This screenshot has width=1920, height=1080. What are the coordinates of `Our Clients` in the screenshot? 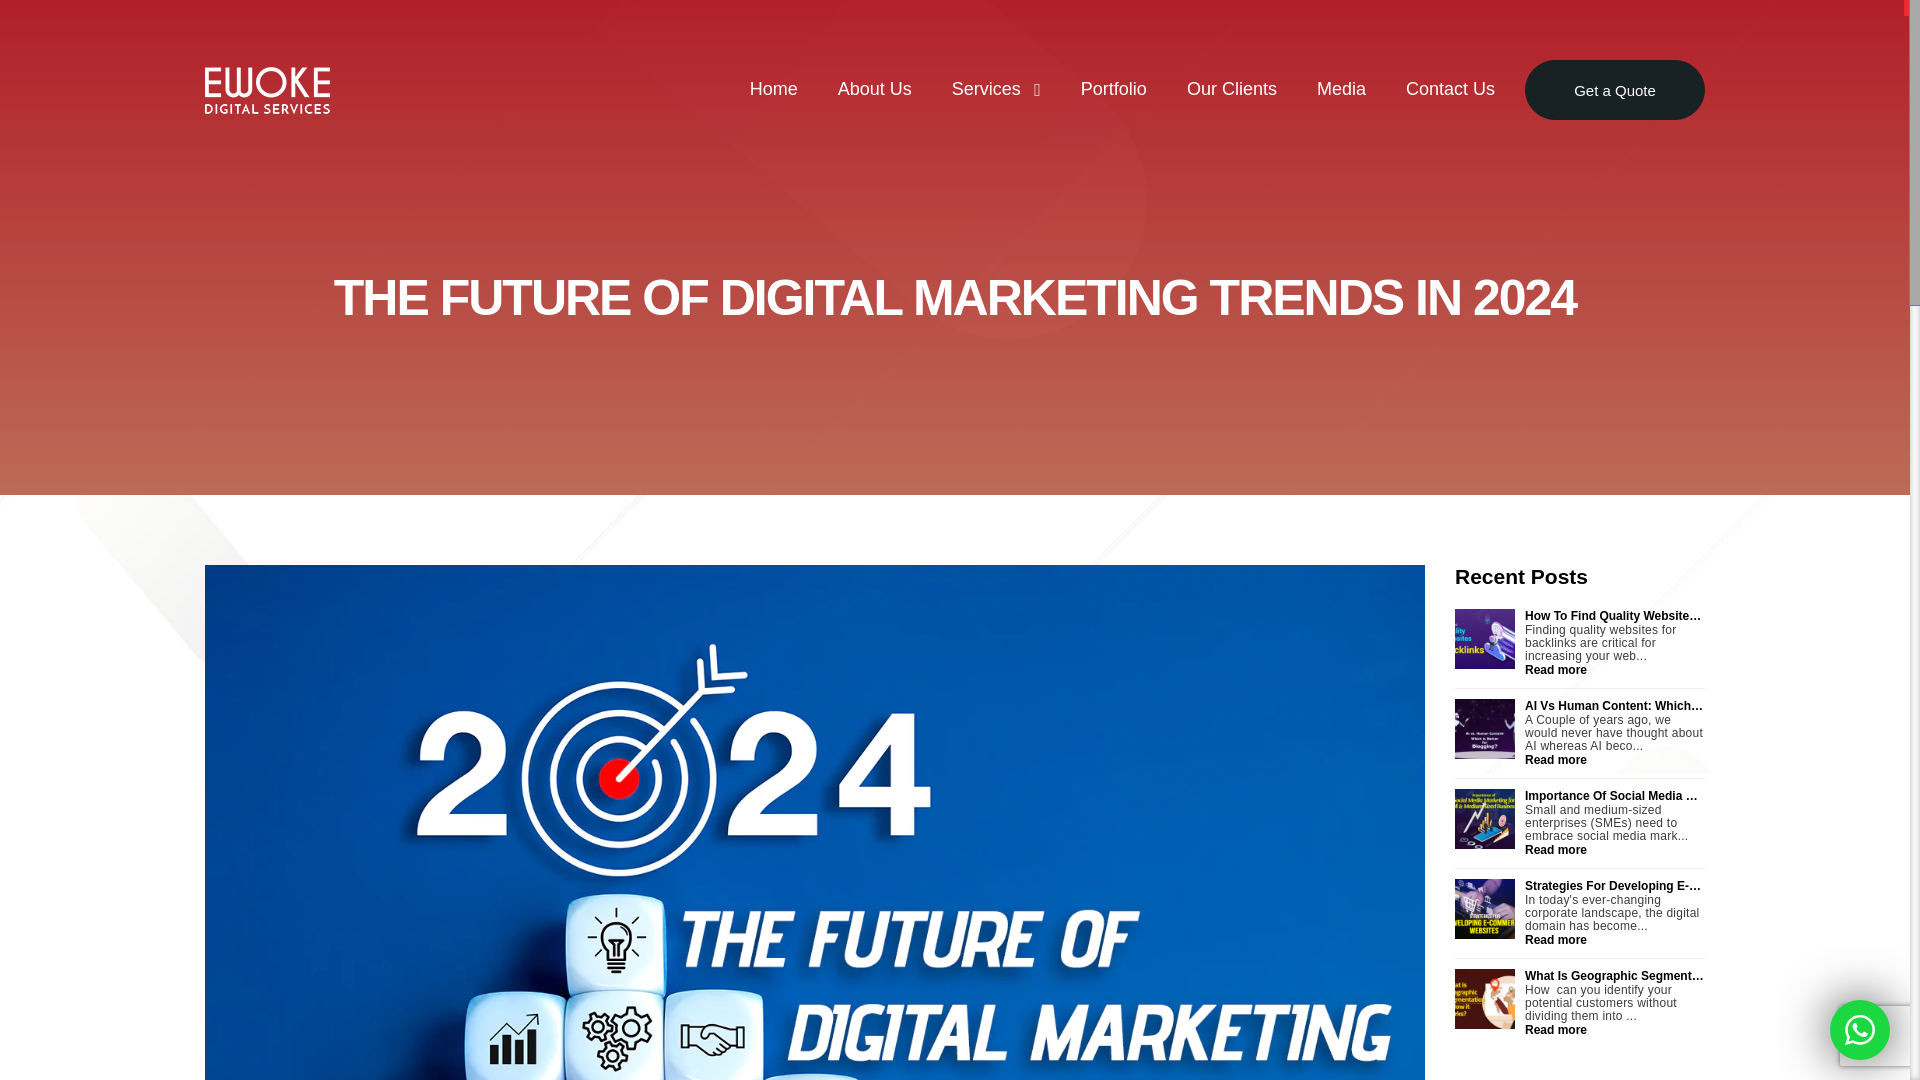 It's located at (1231, 89).